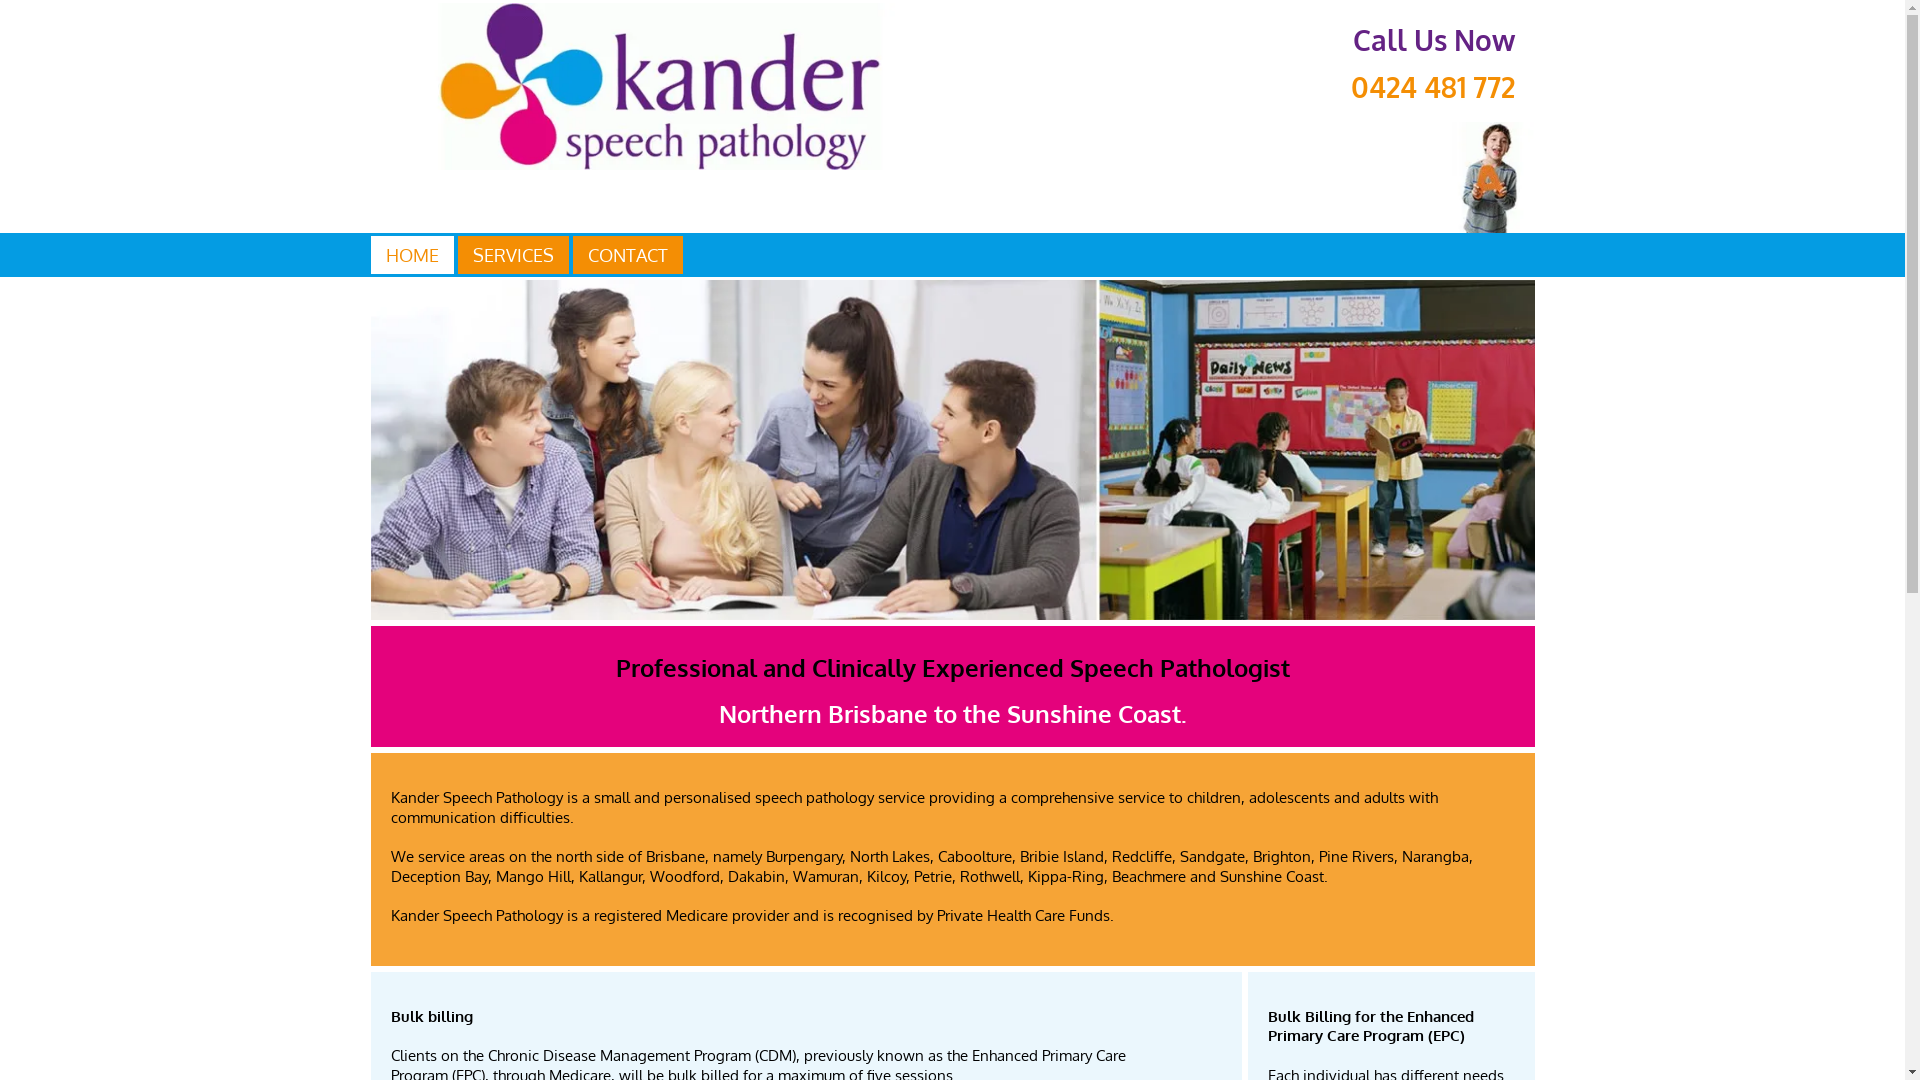 The width and height of the screenshot is (1920, 1080). I want to click on HOME, so click(412, 255).